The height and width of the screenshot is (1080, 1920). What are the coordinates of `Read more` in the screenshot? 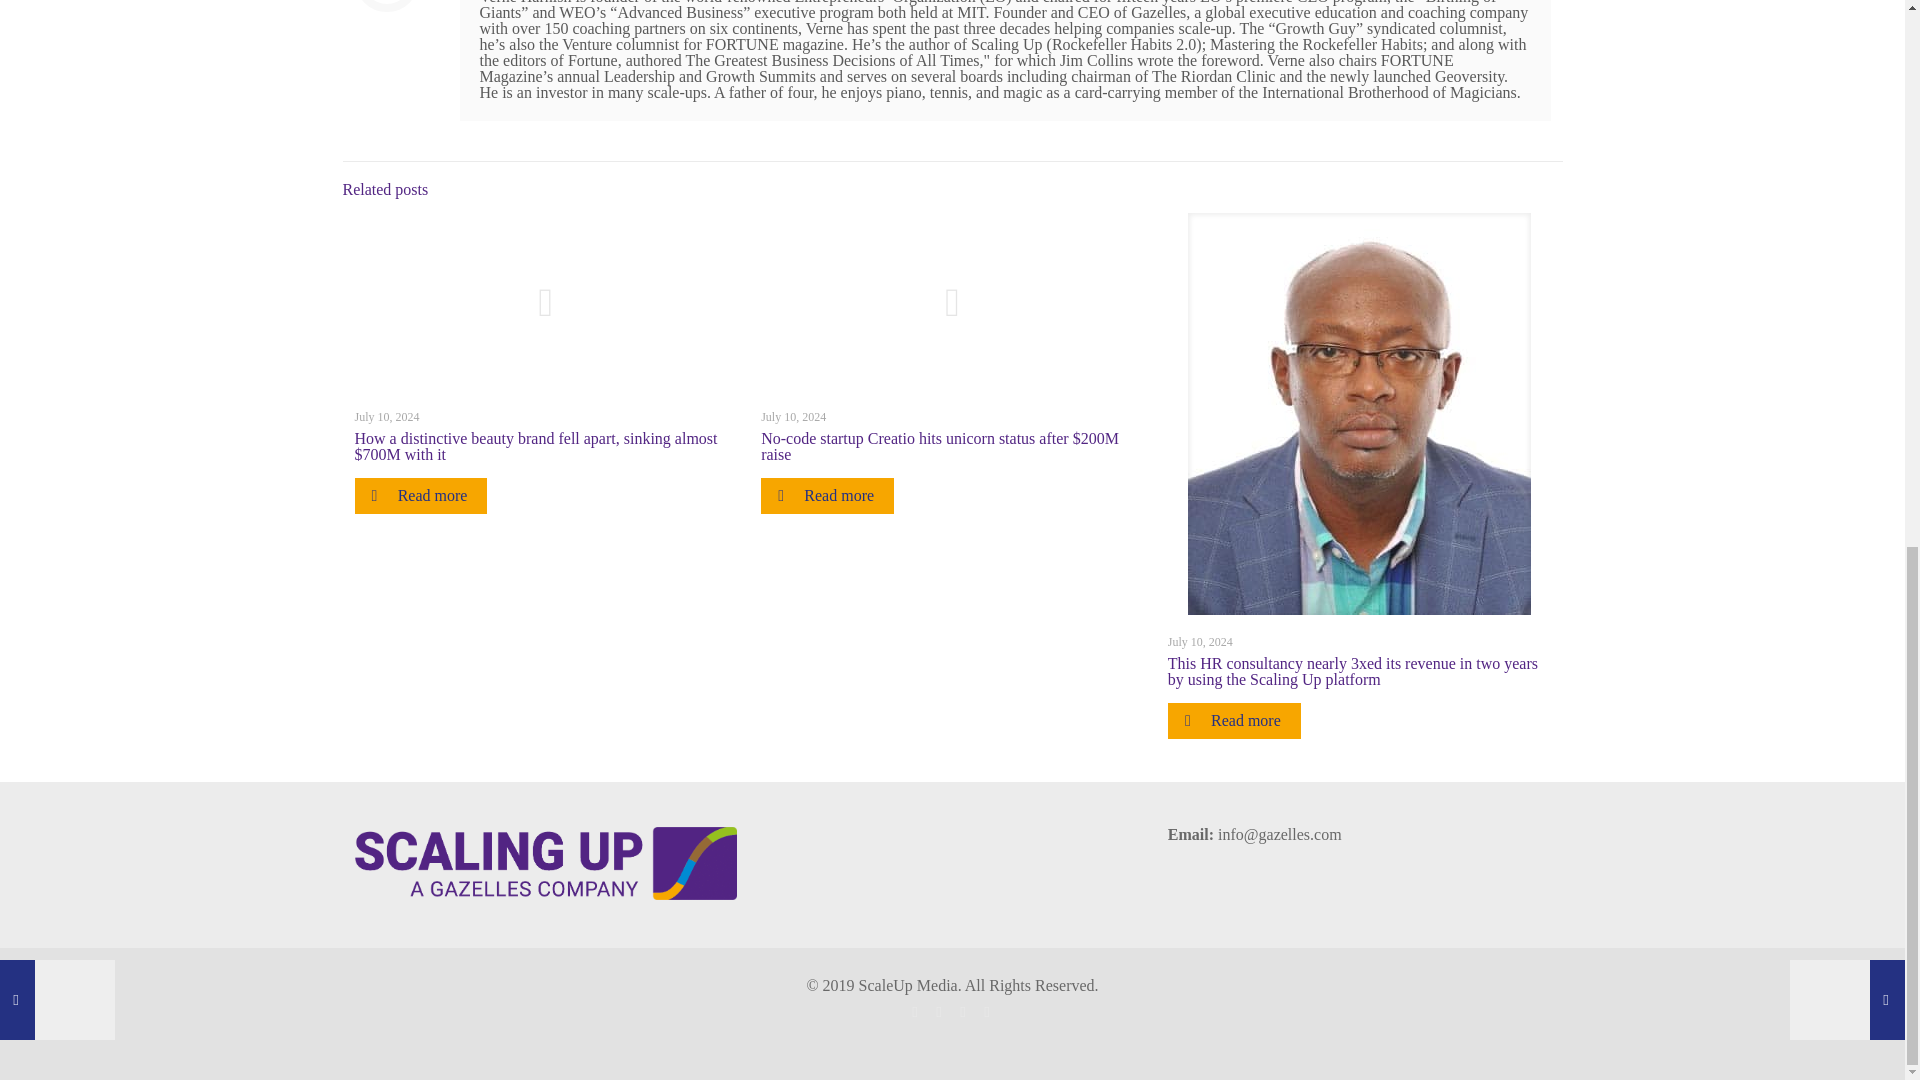 It's located at (420, 496).